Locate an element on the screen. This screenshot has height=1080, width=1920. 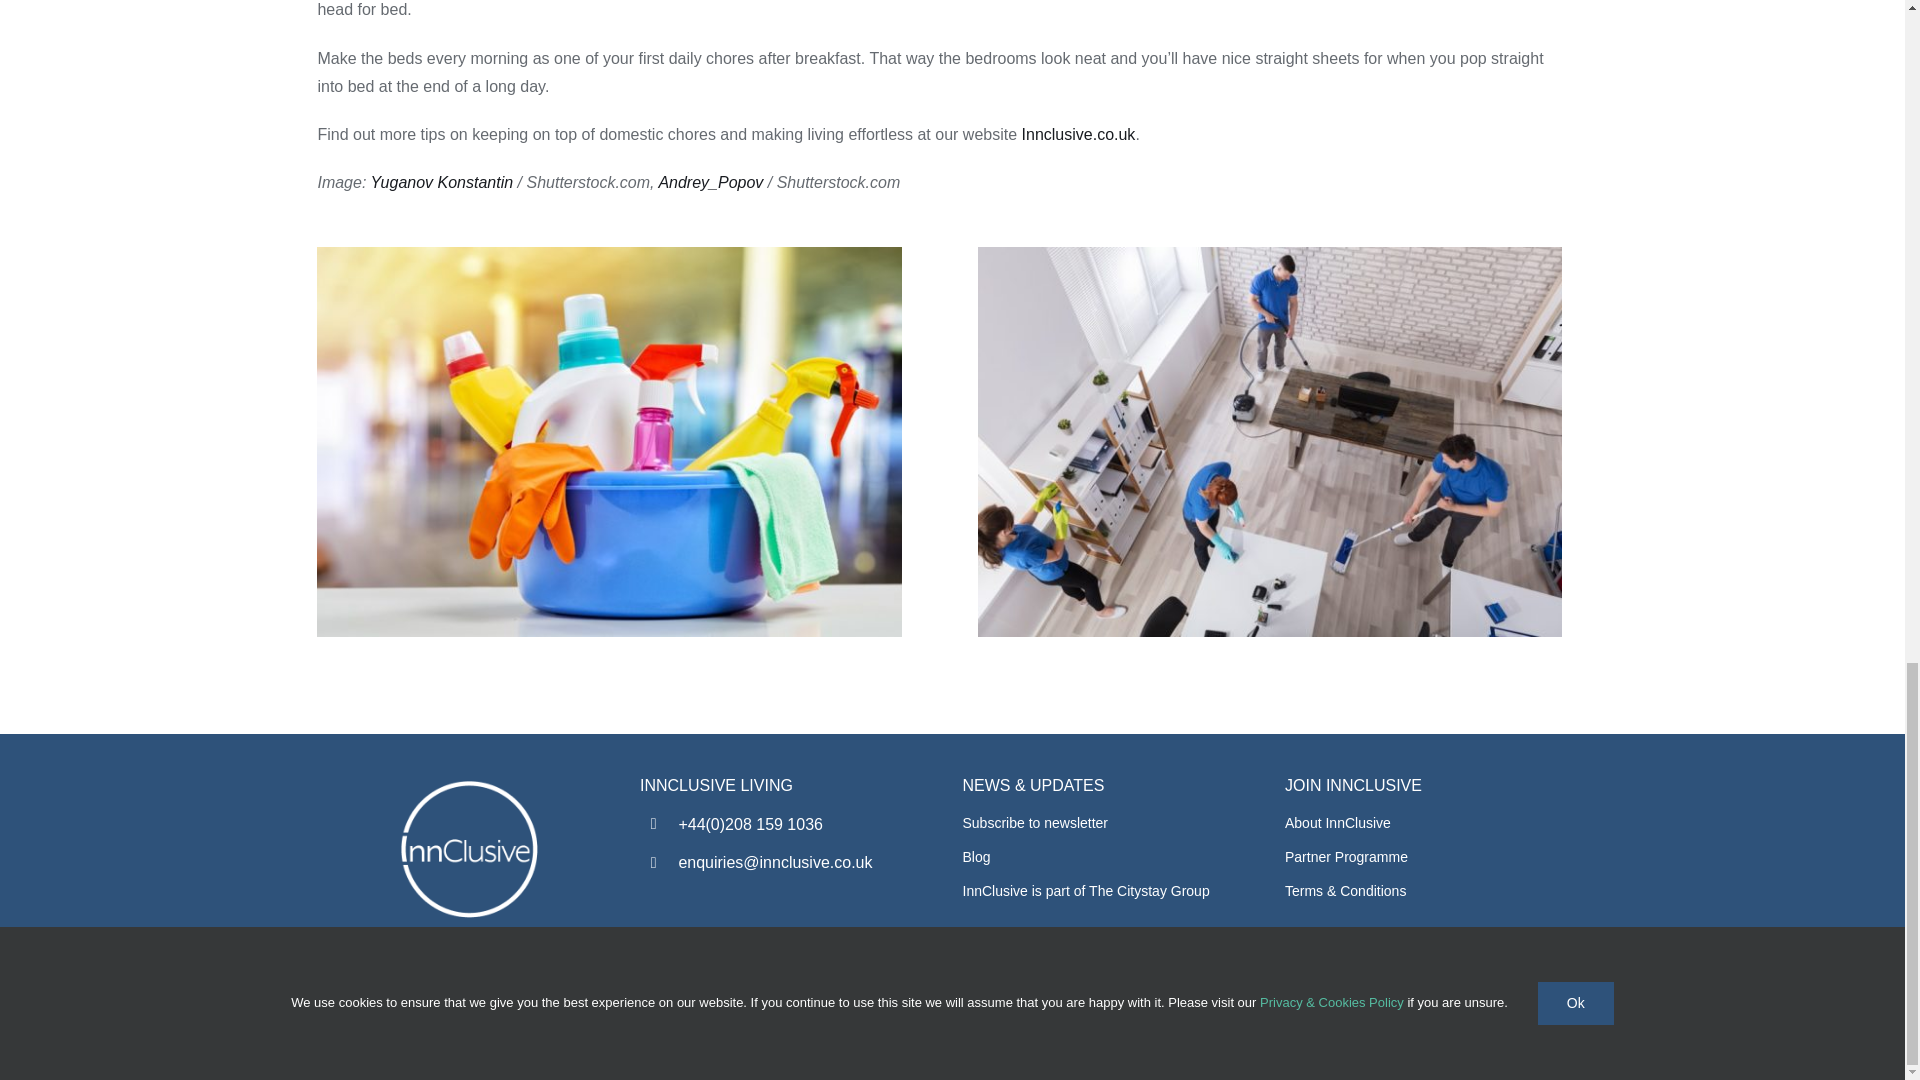
Cleaning items is located at coordinates (608, 442).